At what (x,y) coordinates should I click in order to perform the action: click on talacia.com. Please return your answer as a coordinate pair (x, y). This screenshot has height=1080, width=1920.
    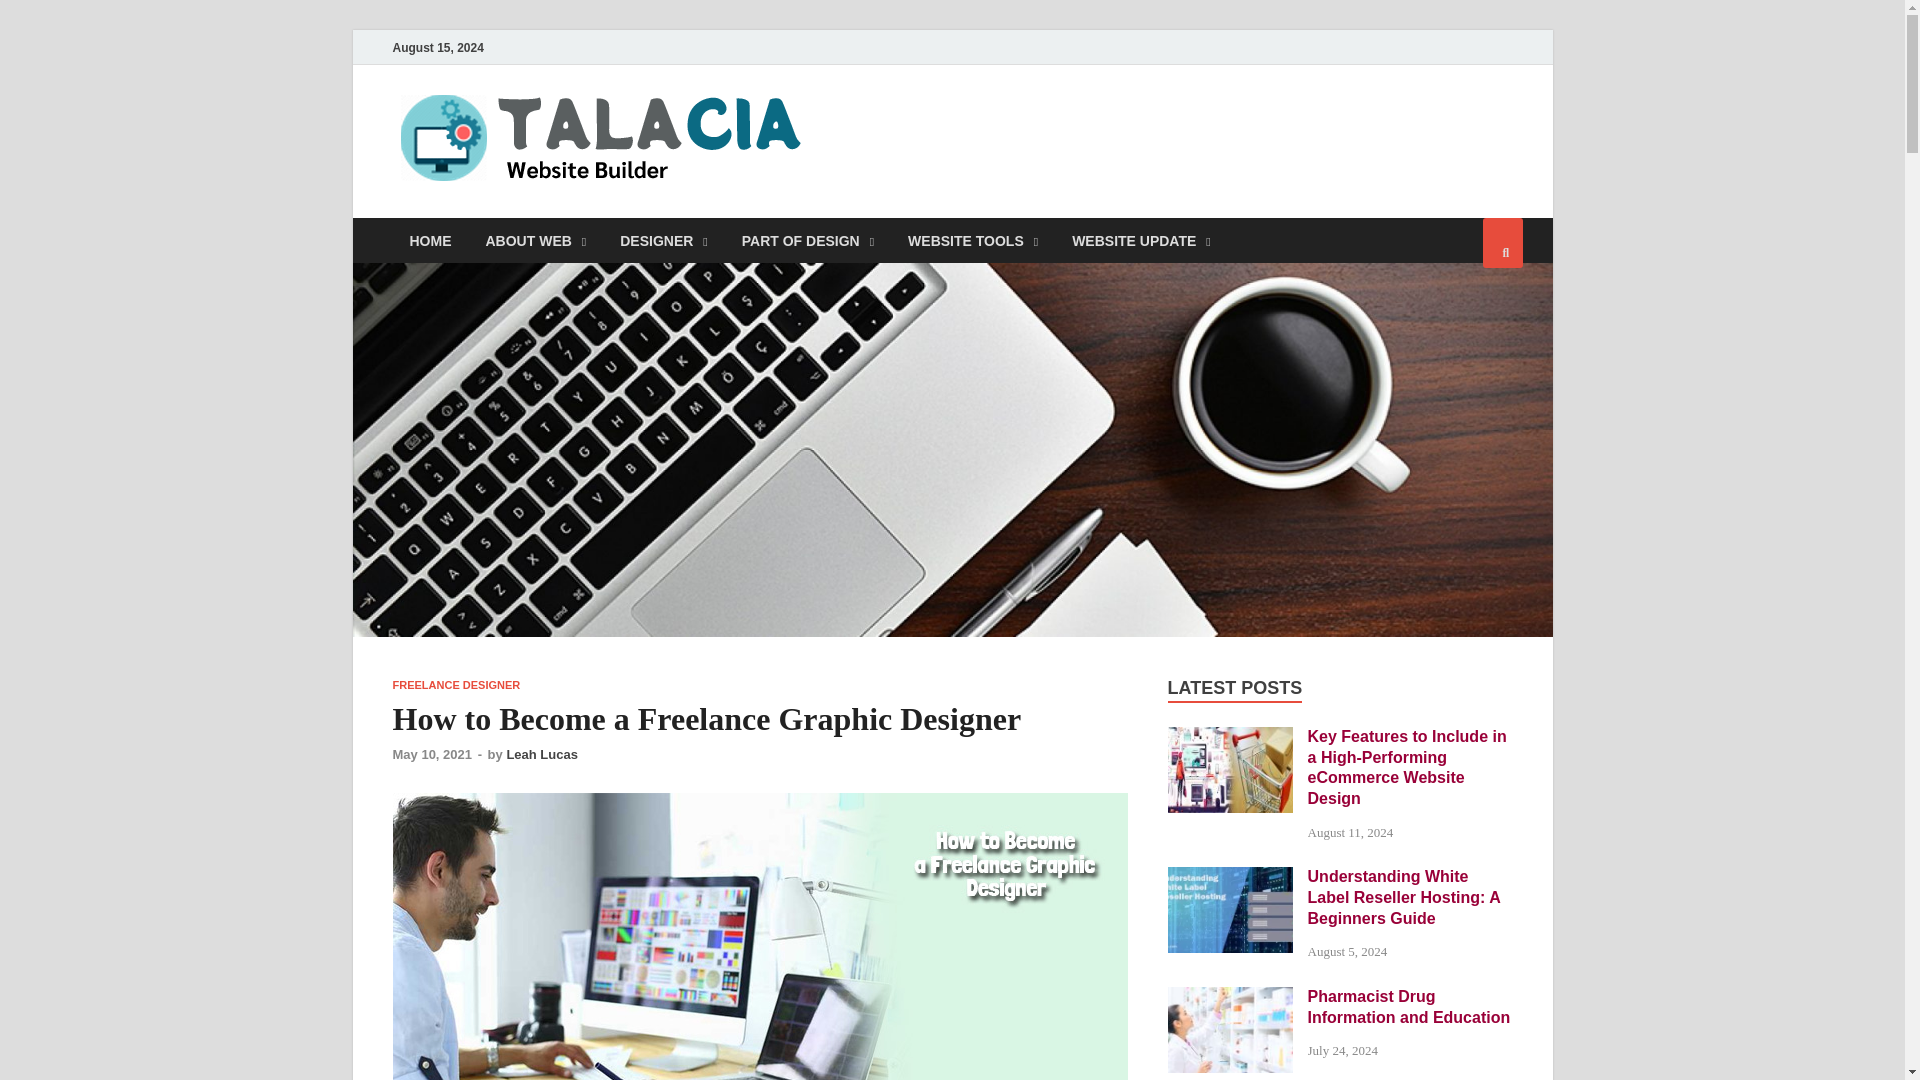
    Looking at the image, I should click on (915, 133).